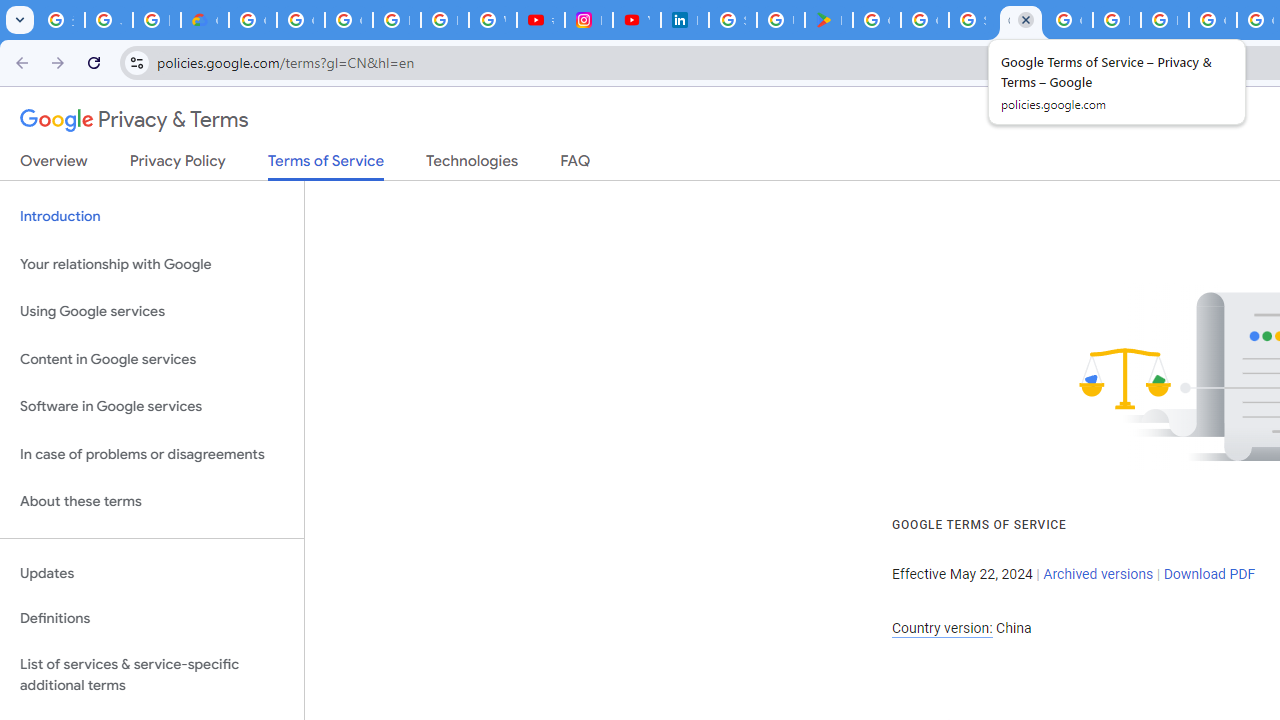 The width and height of the screenshot is (1280, 720). Describe the element at coordinates (1098, 574) in the screenshot. I see `Archived versions` at that location.